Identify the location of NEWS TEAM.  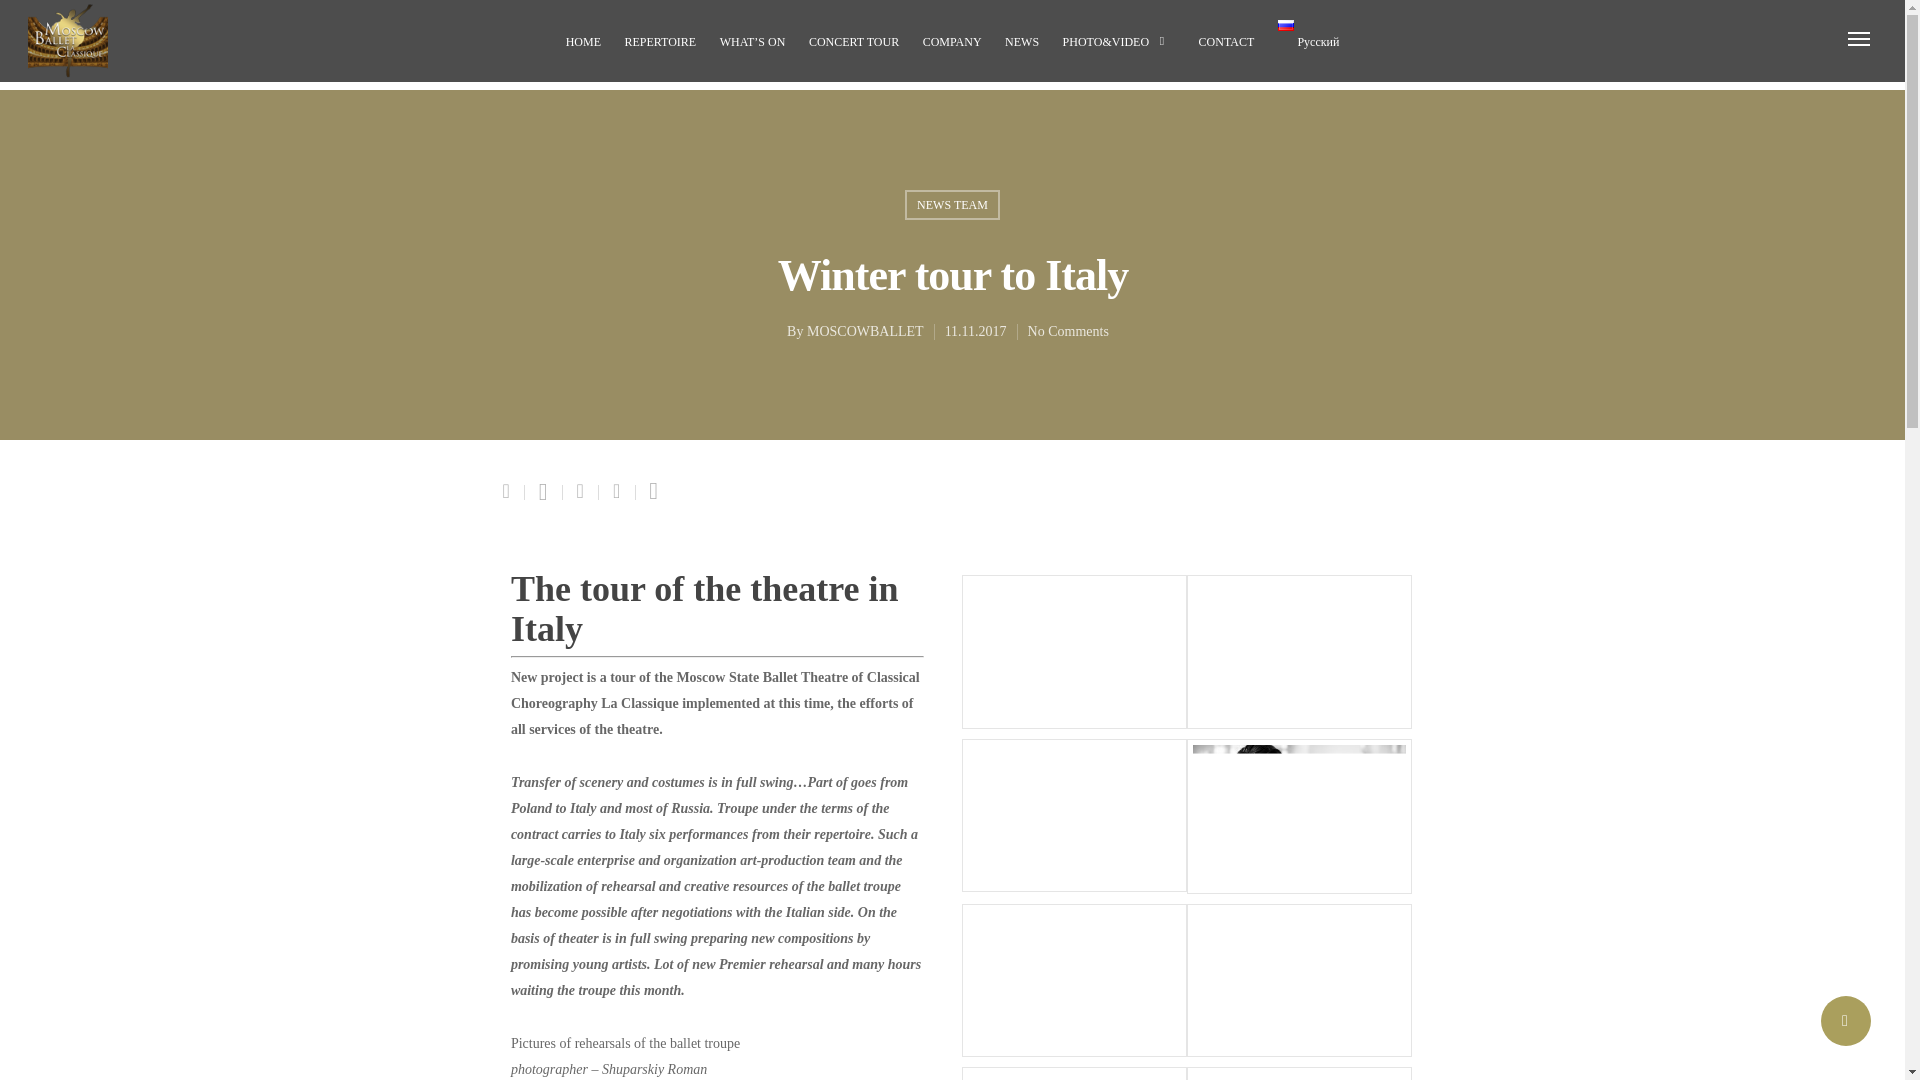
(952, 205).